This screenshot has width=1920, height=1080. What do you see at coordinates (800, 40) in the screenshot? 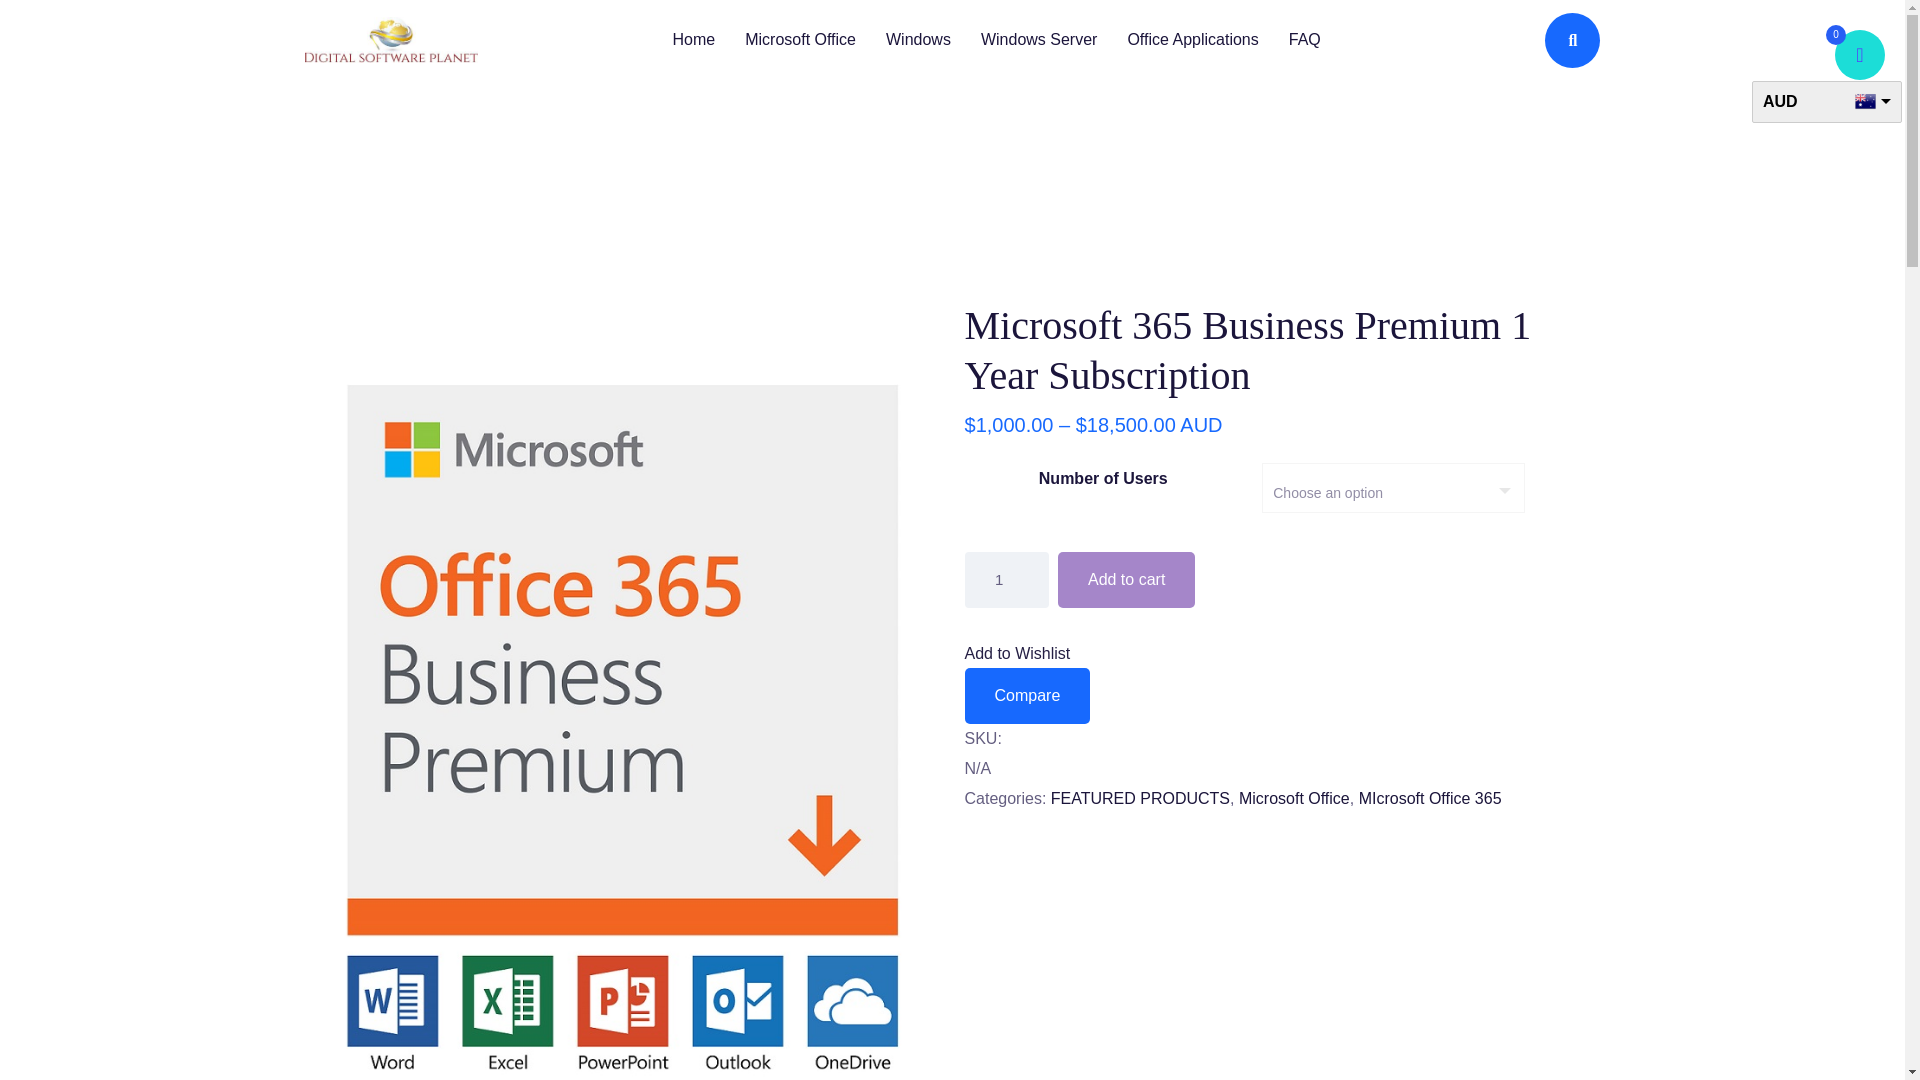
I see `Microsoft Office` at bounding box center [800, 40].